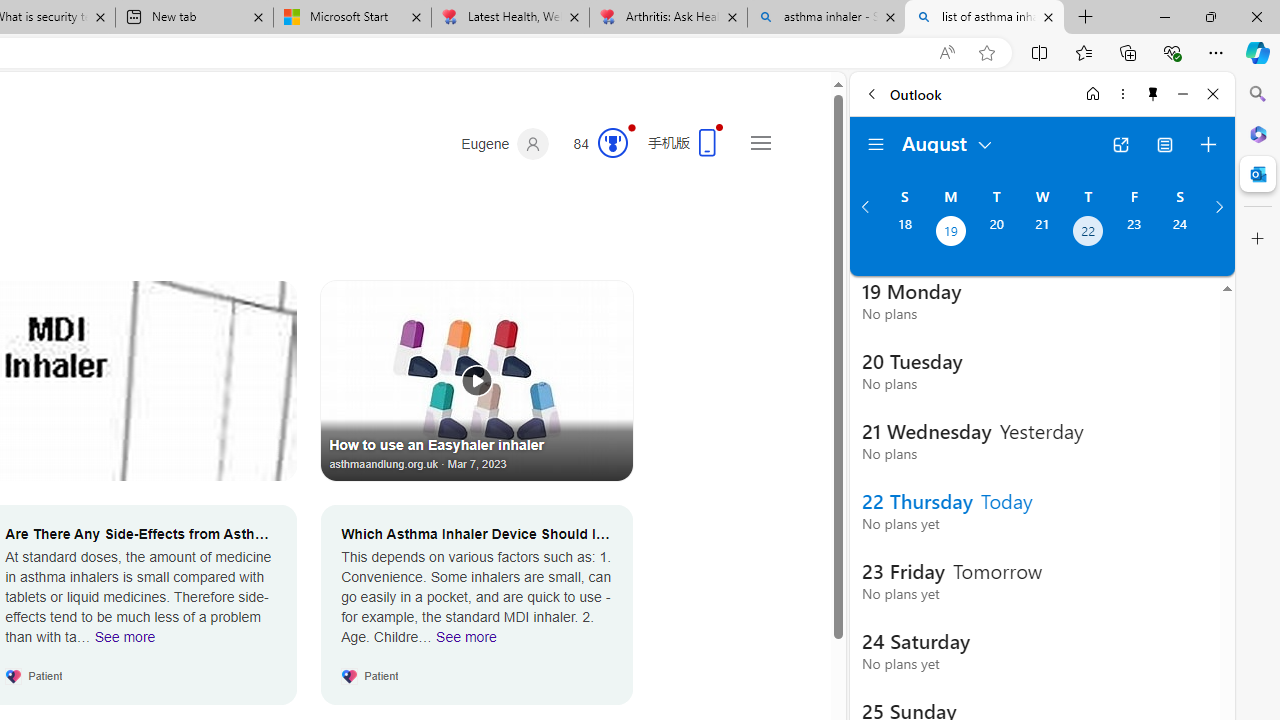 This screenshot has width=1280, height=720. Describe the element at coordinates (612, 142) in the screenshot. I see `AutomationID: serp_medal_svg` at that location.